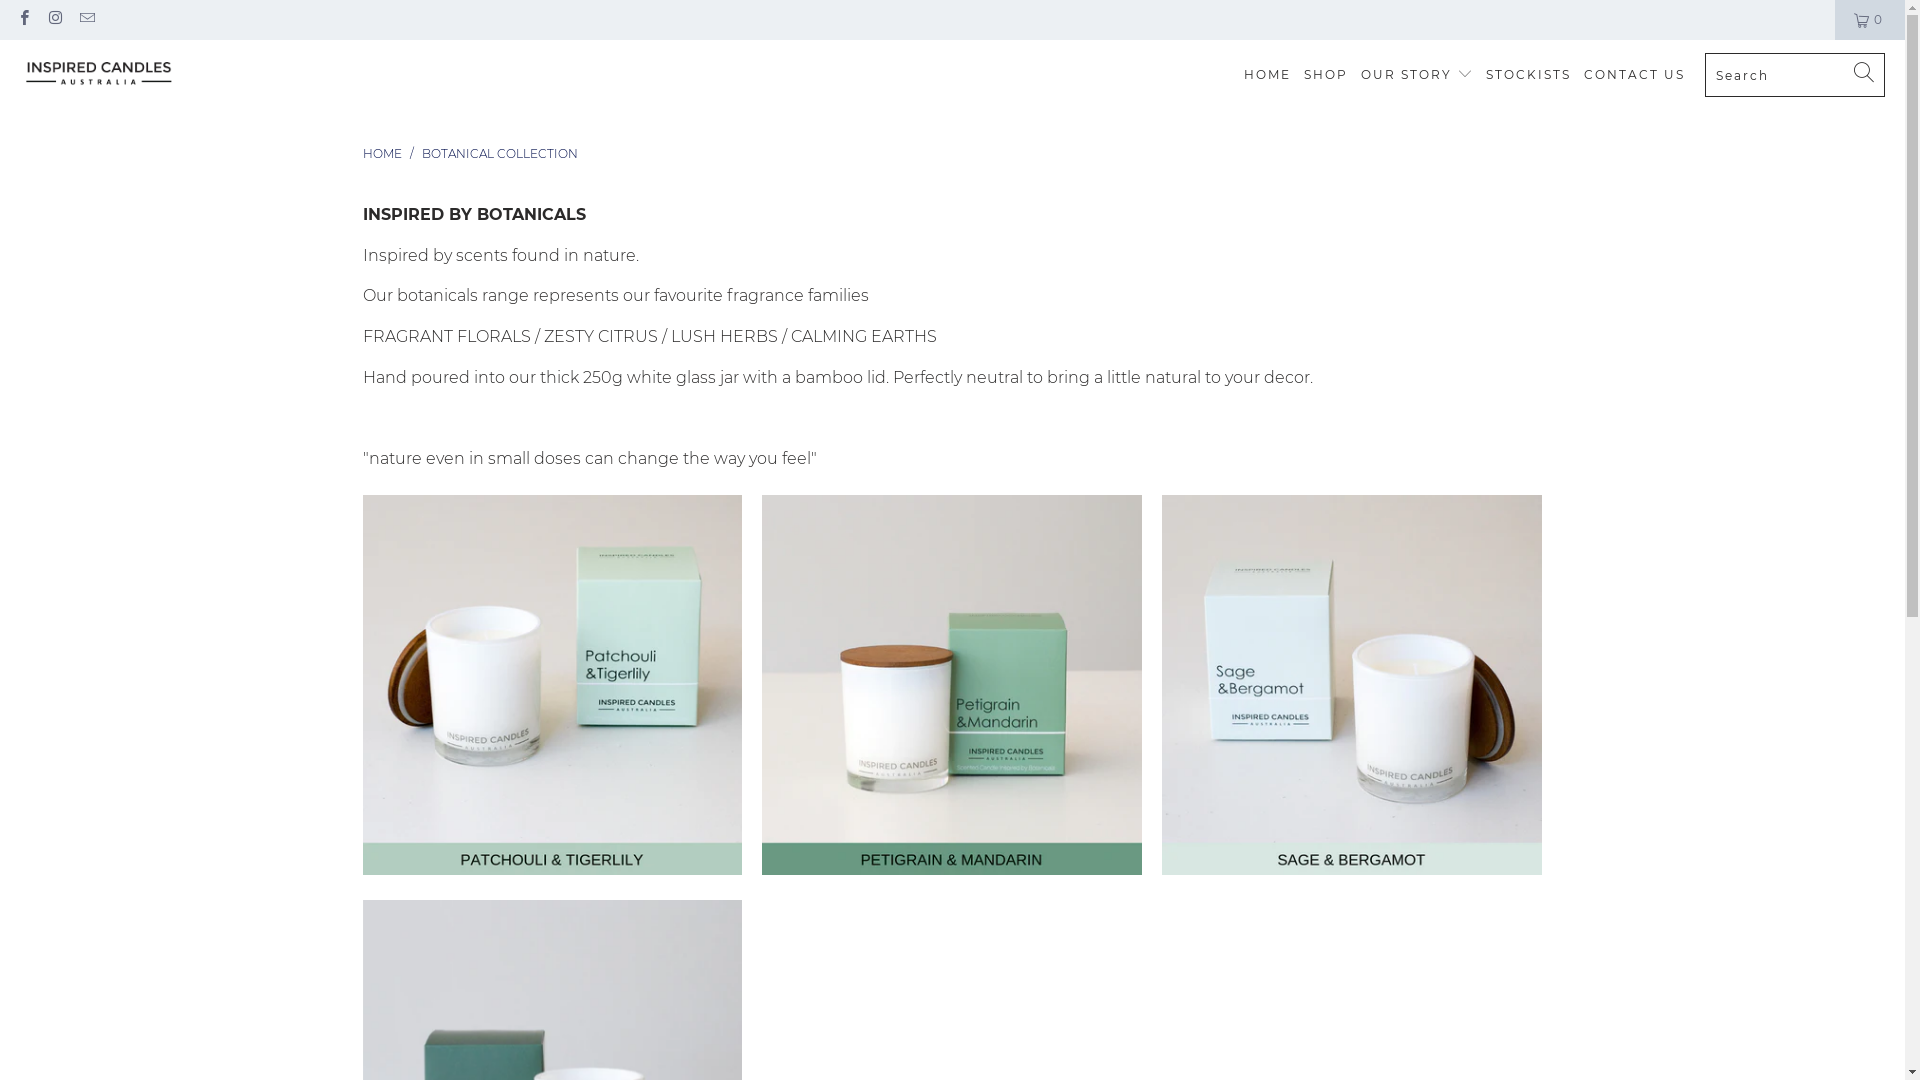 This screenshot has width=1920, height=1080. I want to click on CONTACT US, so click(1634, 76).